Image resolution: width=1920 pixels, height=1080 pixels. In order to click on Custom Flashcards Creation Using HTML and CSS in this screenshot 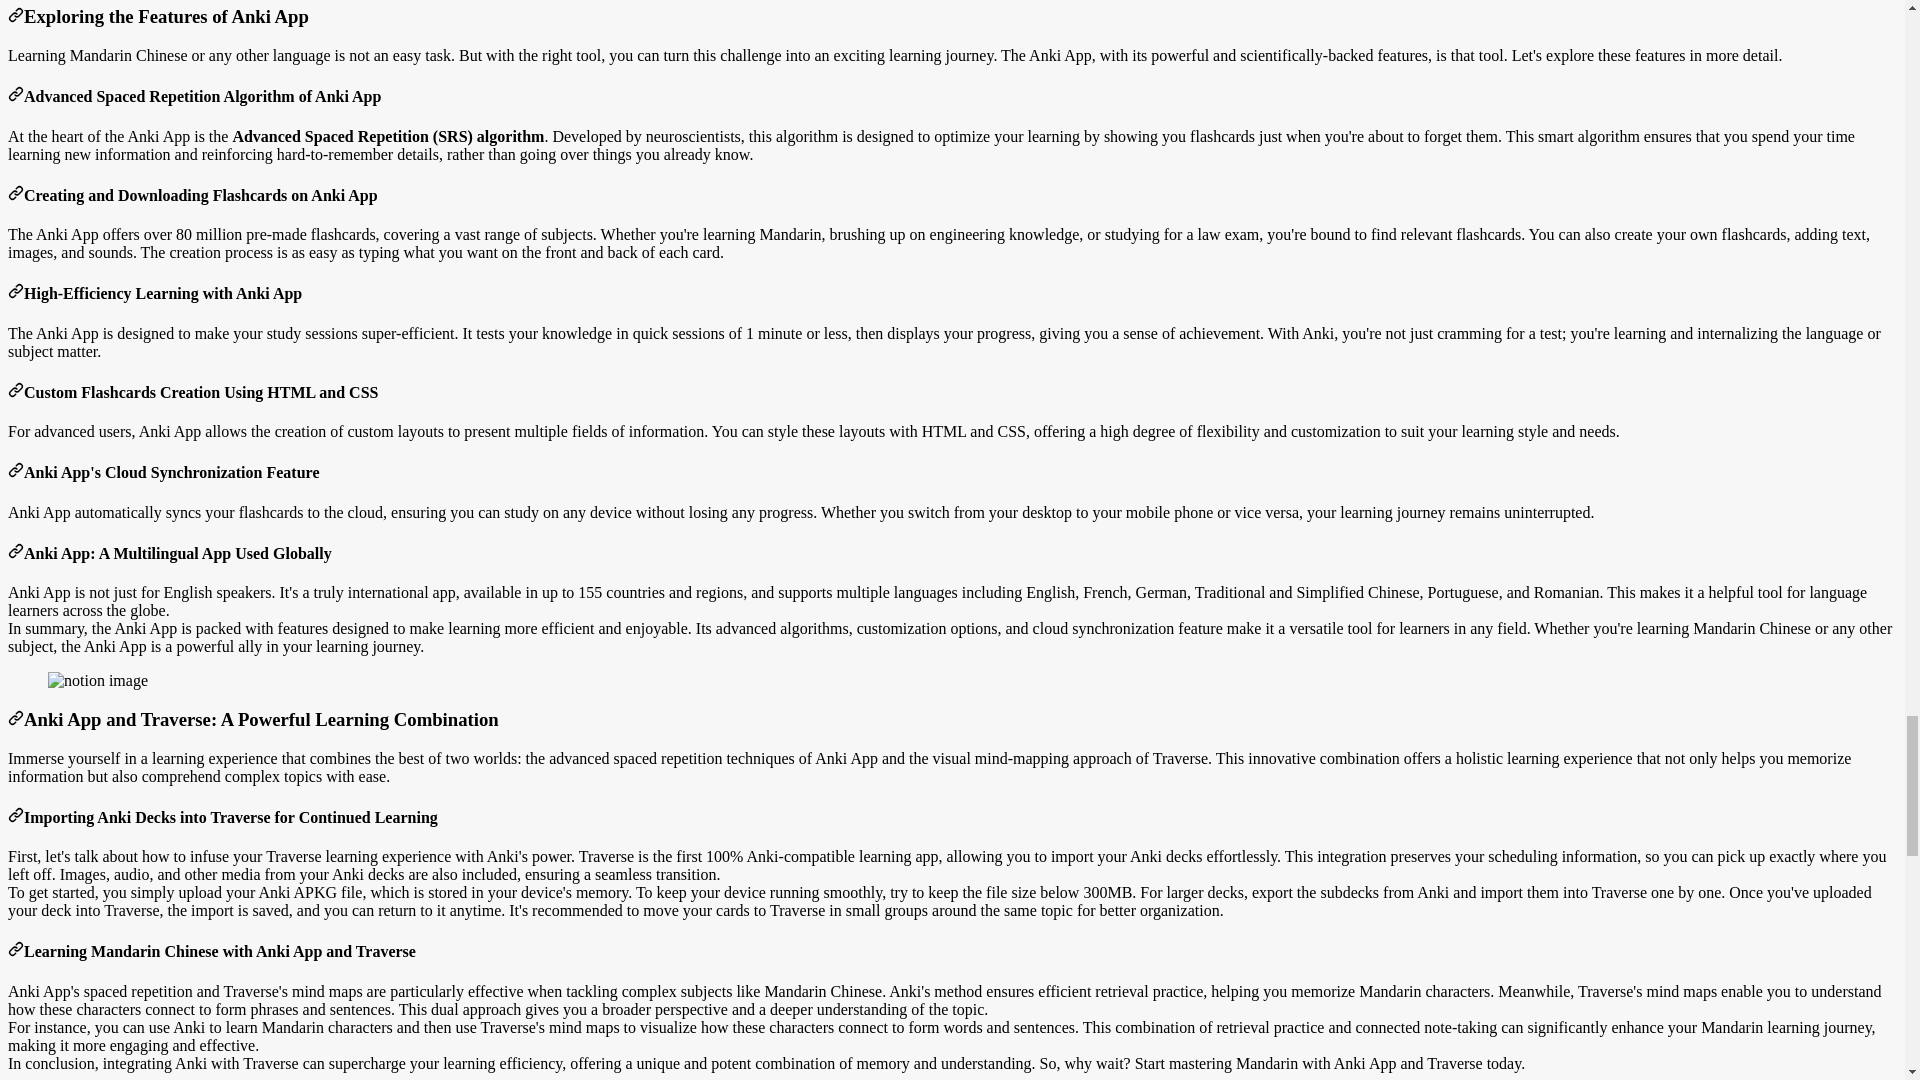, I will do `click(15, 392)`.